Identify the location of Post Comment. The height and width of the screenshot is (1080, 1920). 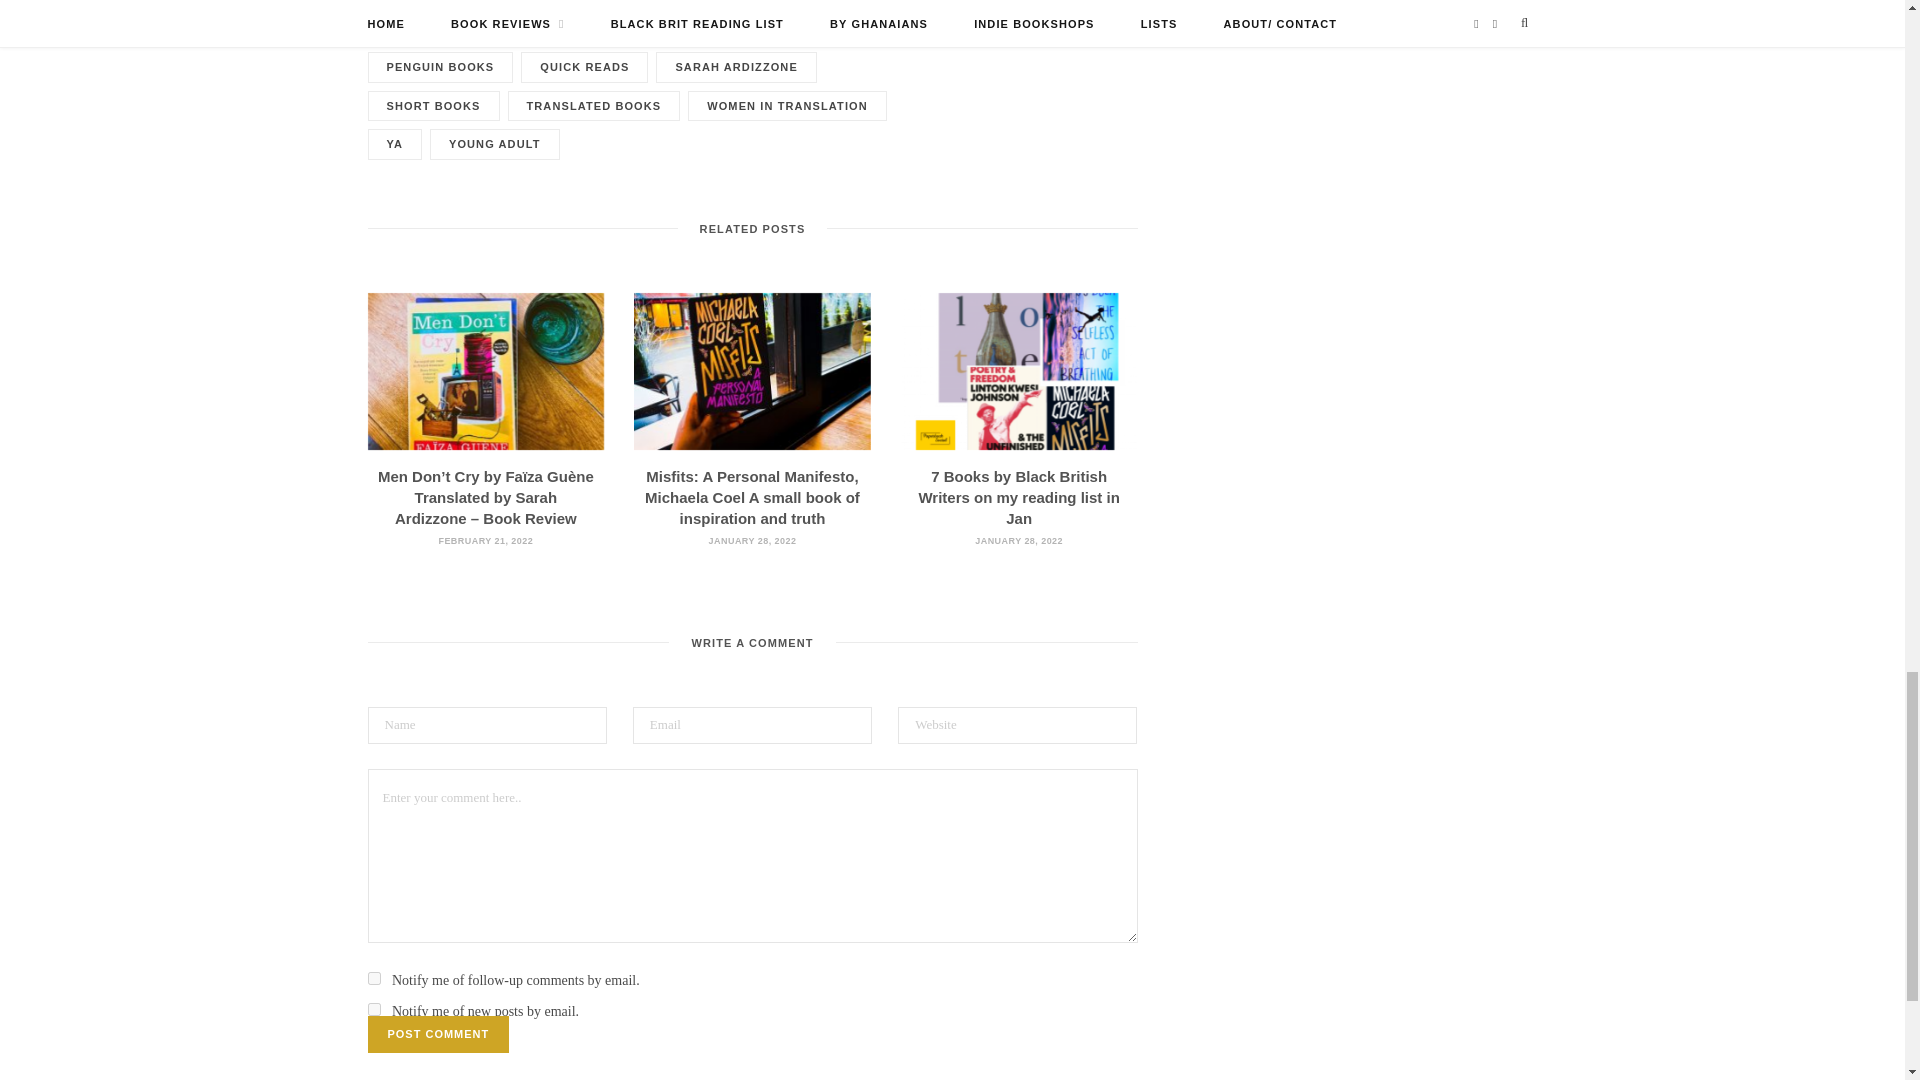
(439, 1034).